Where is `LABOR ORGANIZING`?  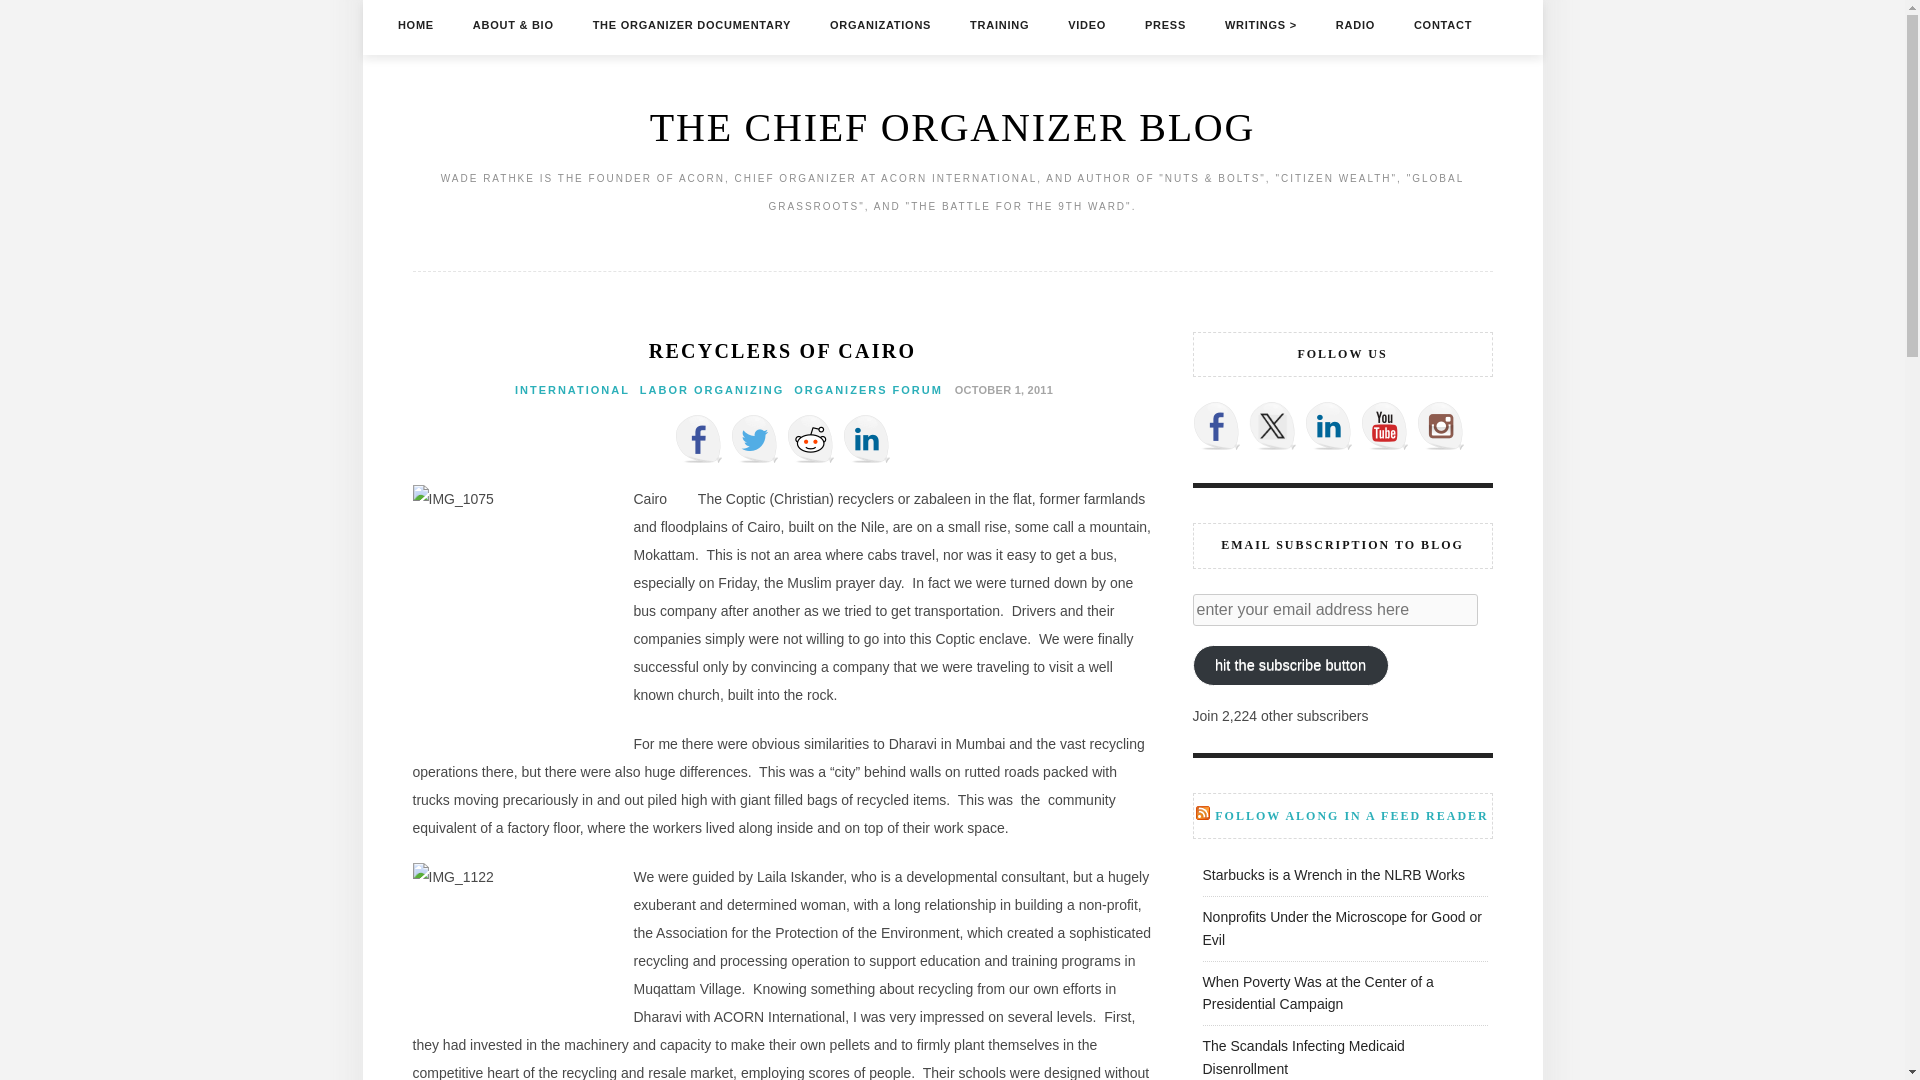
LABOR ORGANIZING is located at coordinates (711, 390).